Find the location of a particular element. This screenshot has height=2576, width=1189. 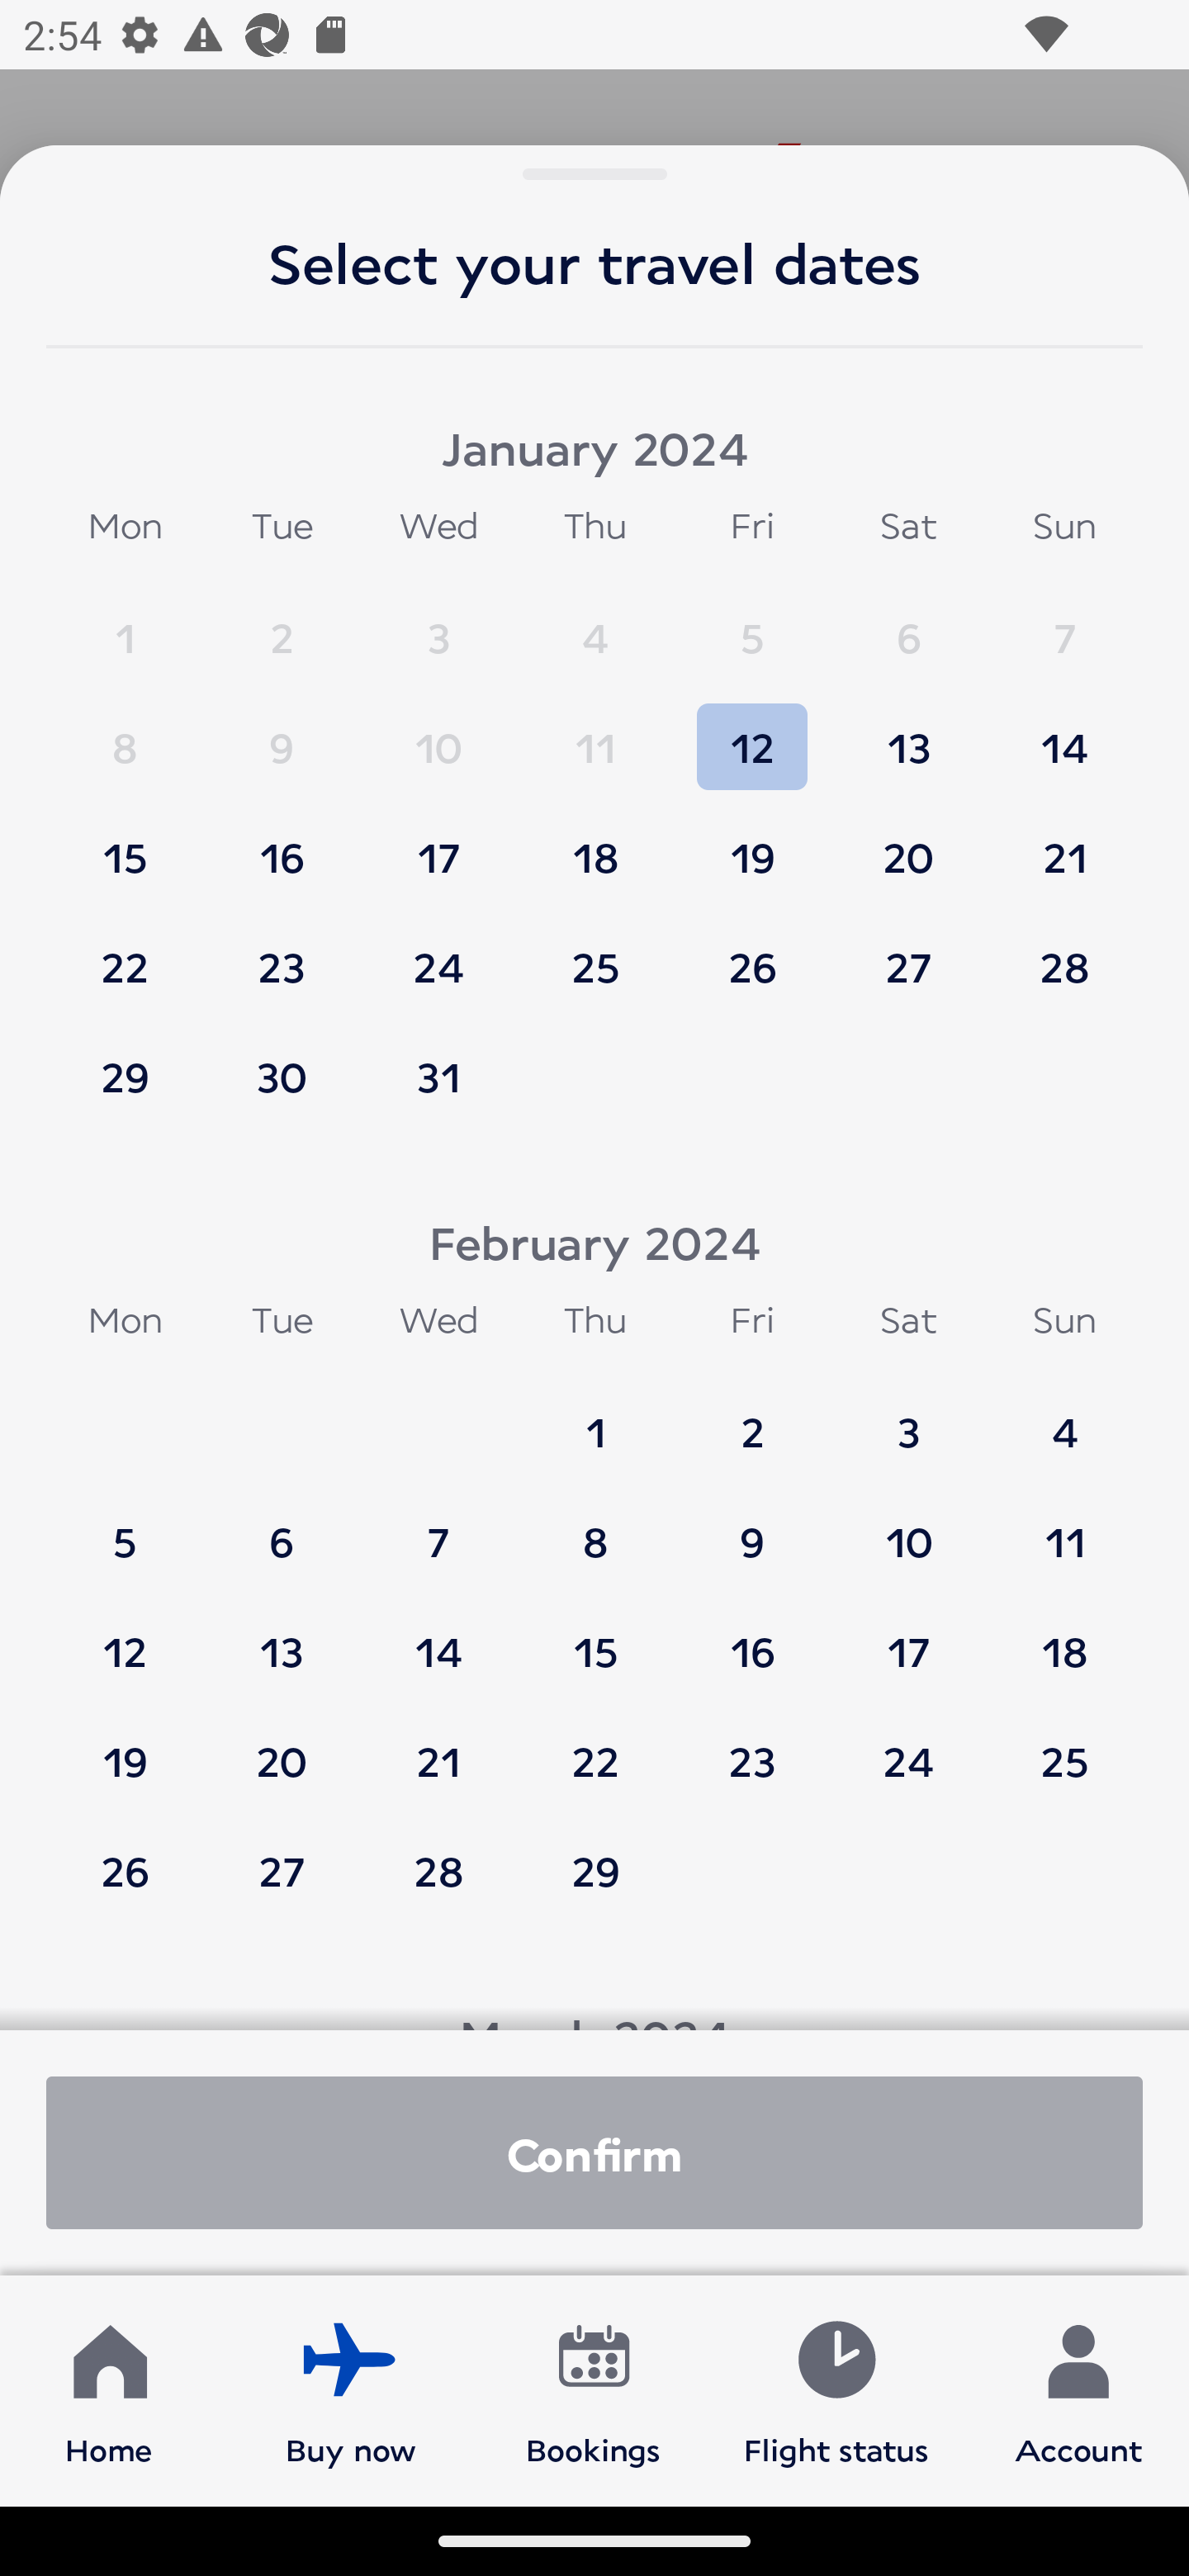

16 is located at coordinates (752, 1636).